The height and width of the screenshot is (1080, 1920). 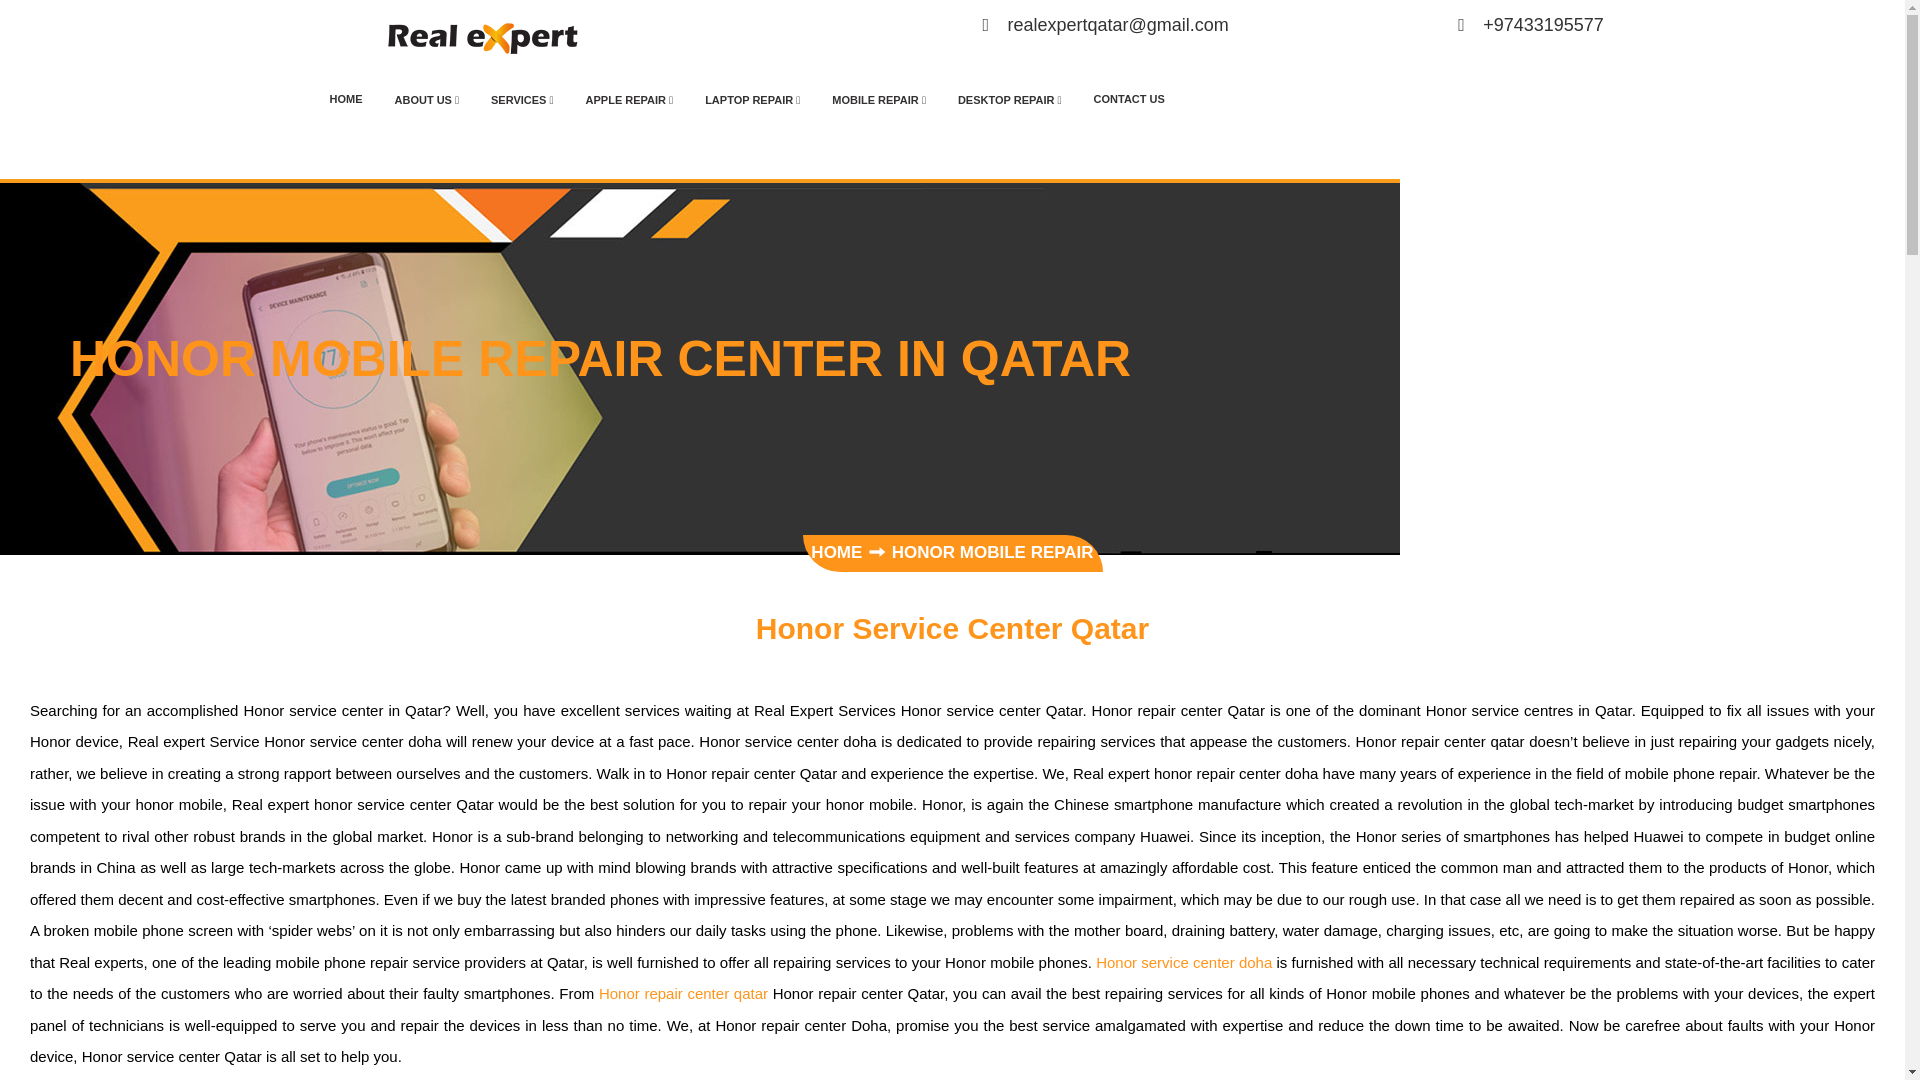 What do you see at coordinates (346, 98) in the screenshot?
I see `HOME` at bounding box center [346, 98].